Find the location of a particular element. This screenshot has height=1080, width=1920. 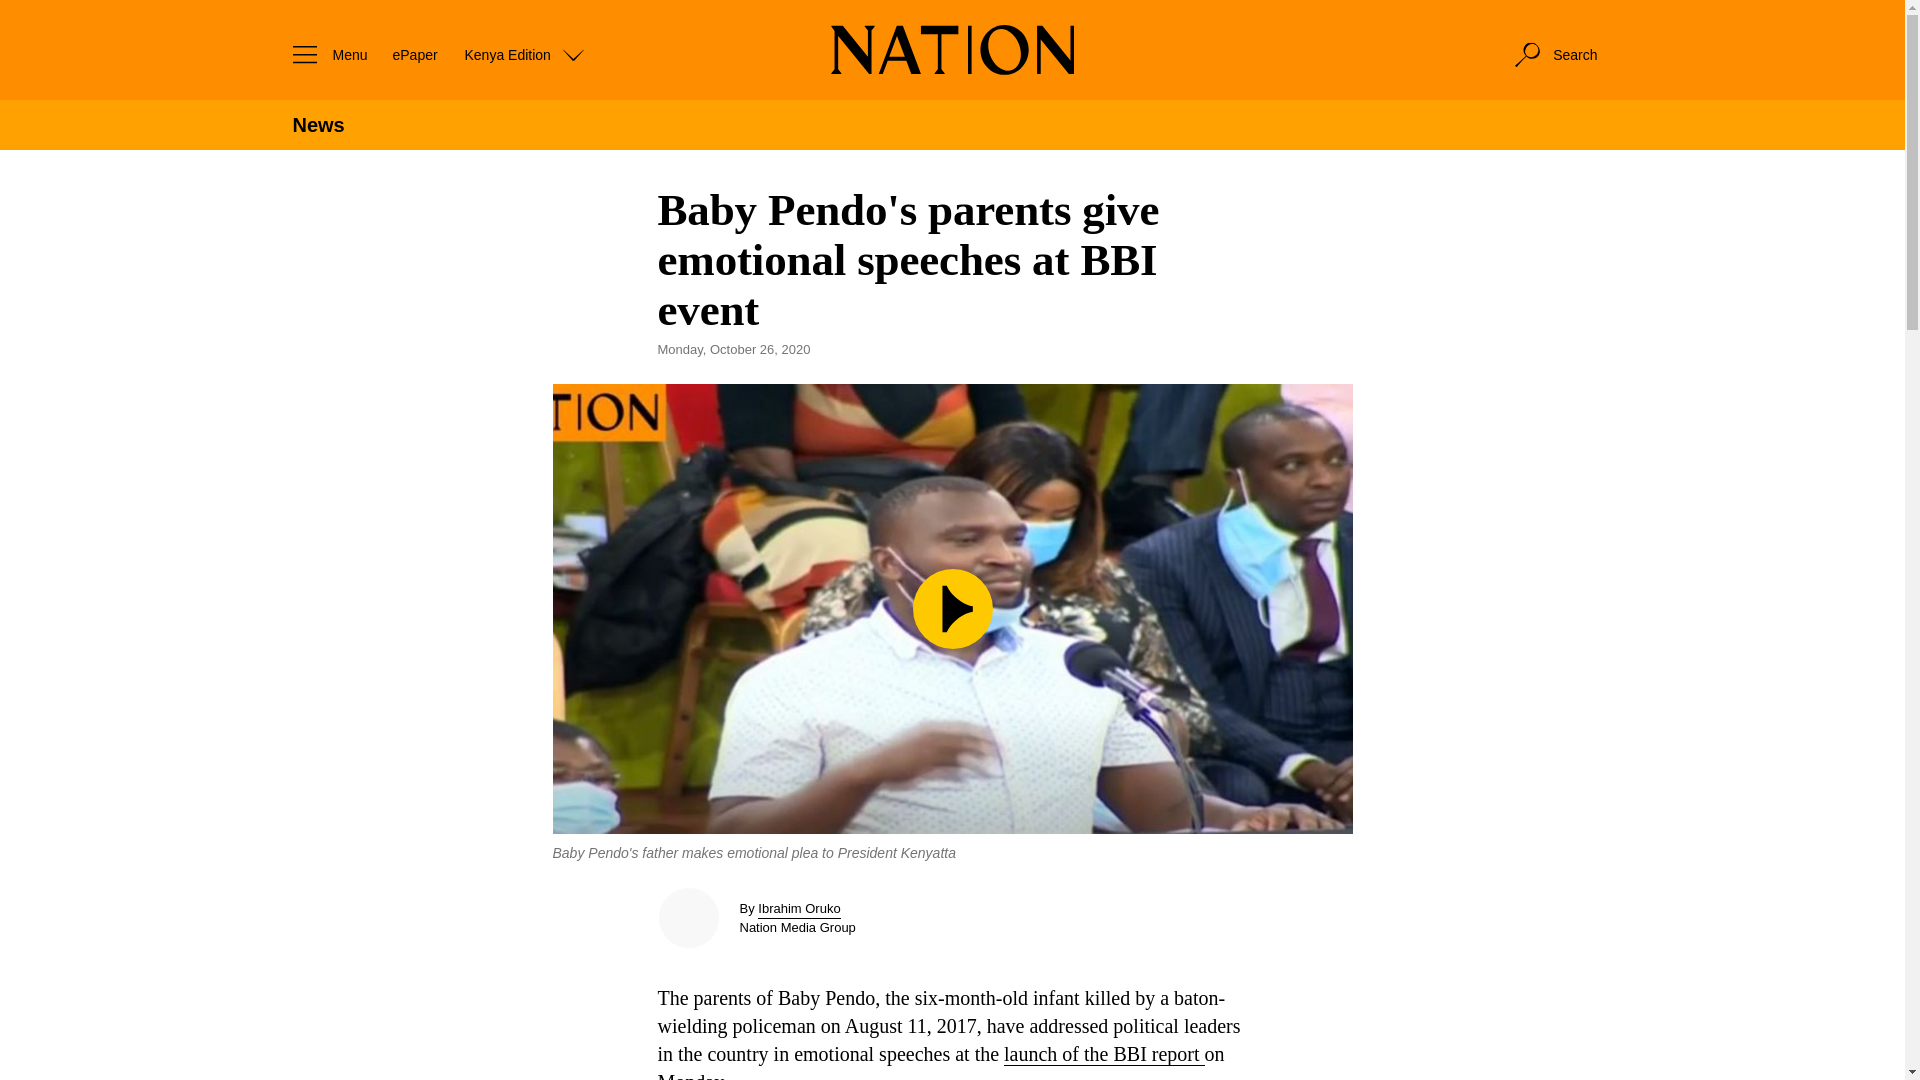

ePaper is located at coordinates (414, 54).